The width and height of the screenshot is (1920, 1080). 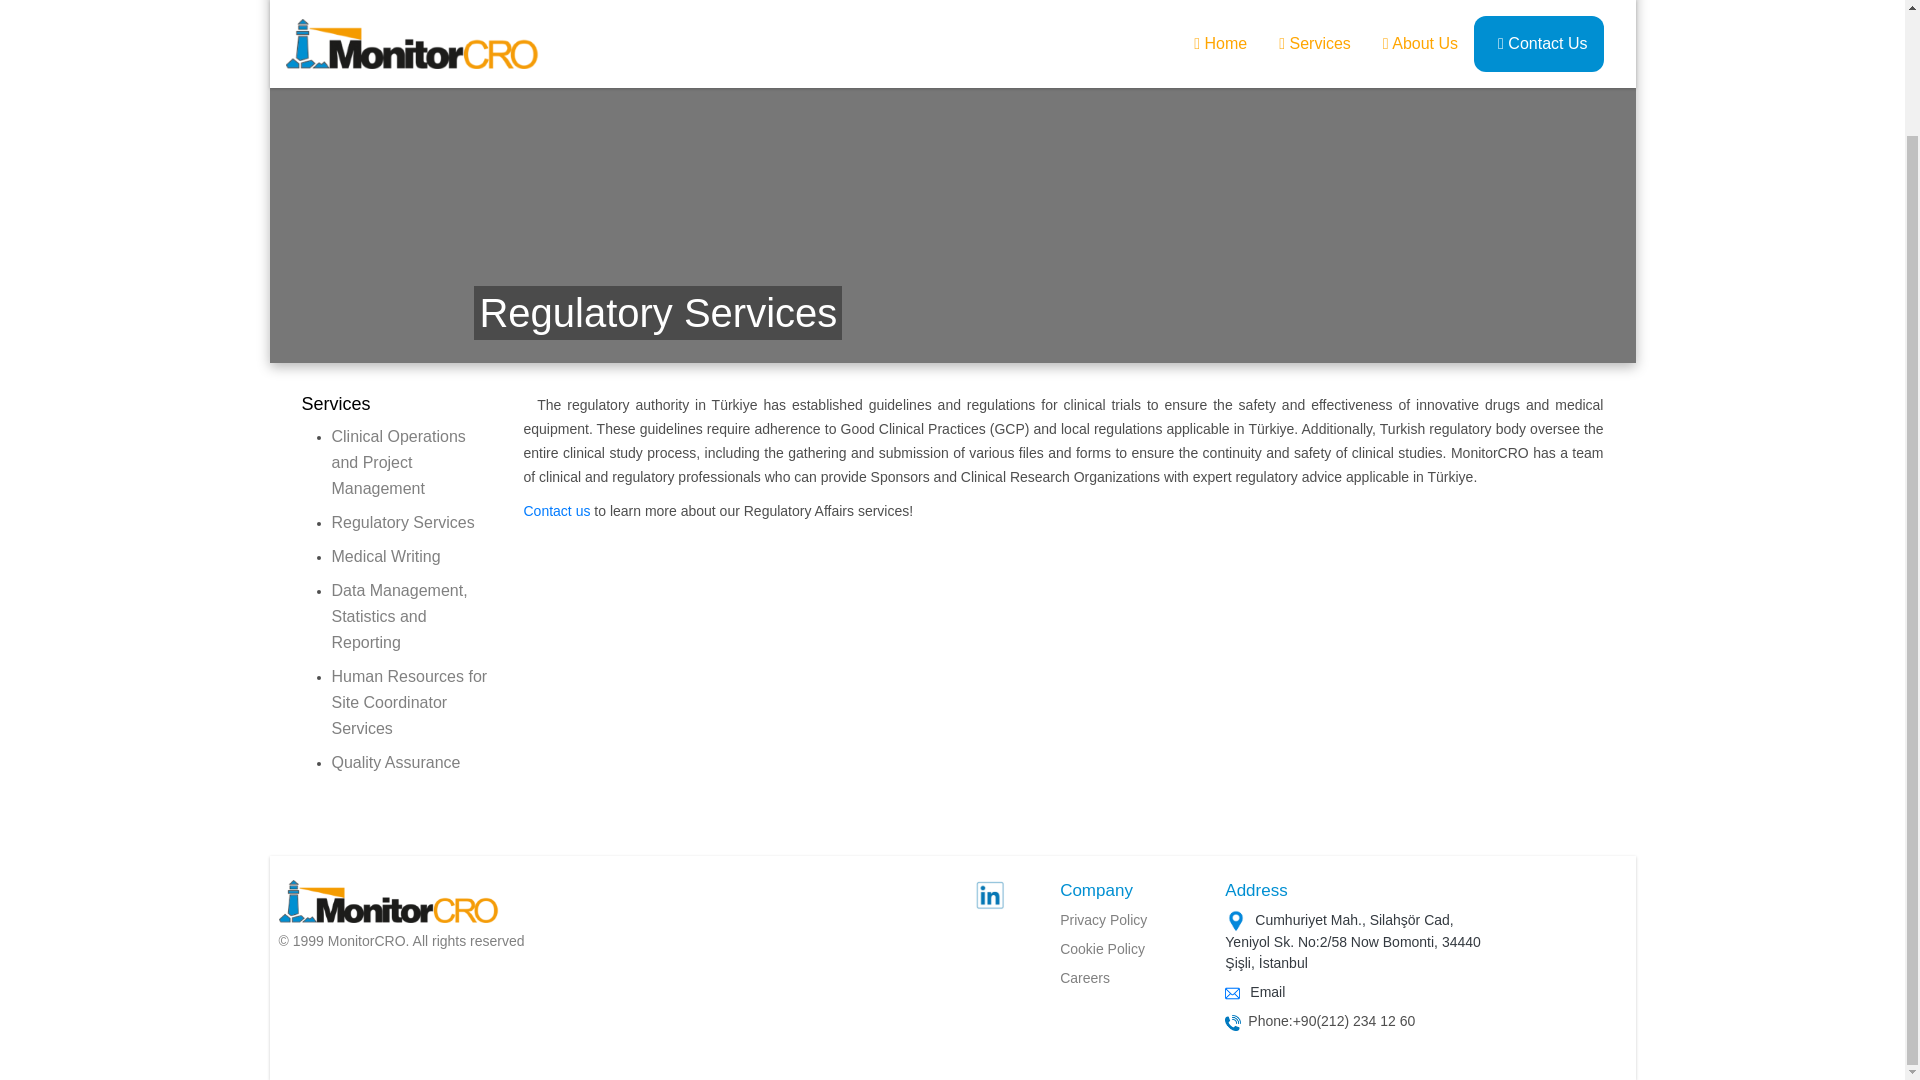 What do you see at coordinates (399, 462) in the screenshot?
I see `Clinical Operations and Project Management` at bounding box center [399, 462].